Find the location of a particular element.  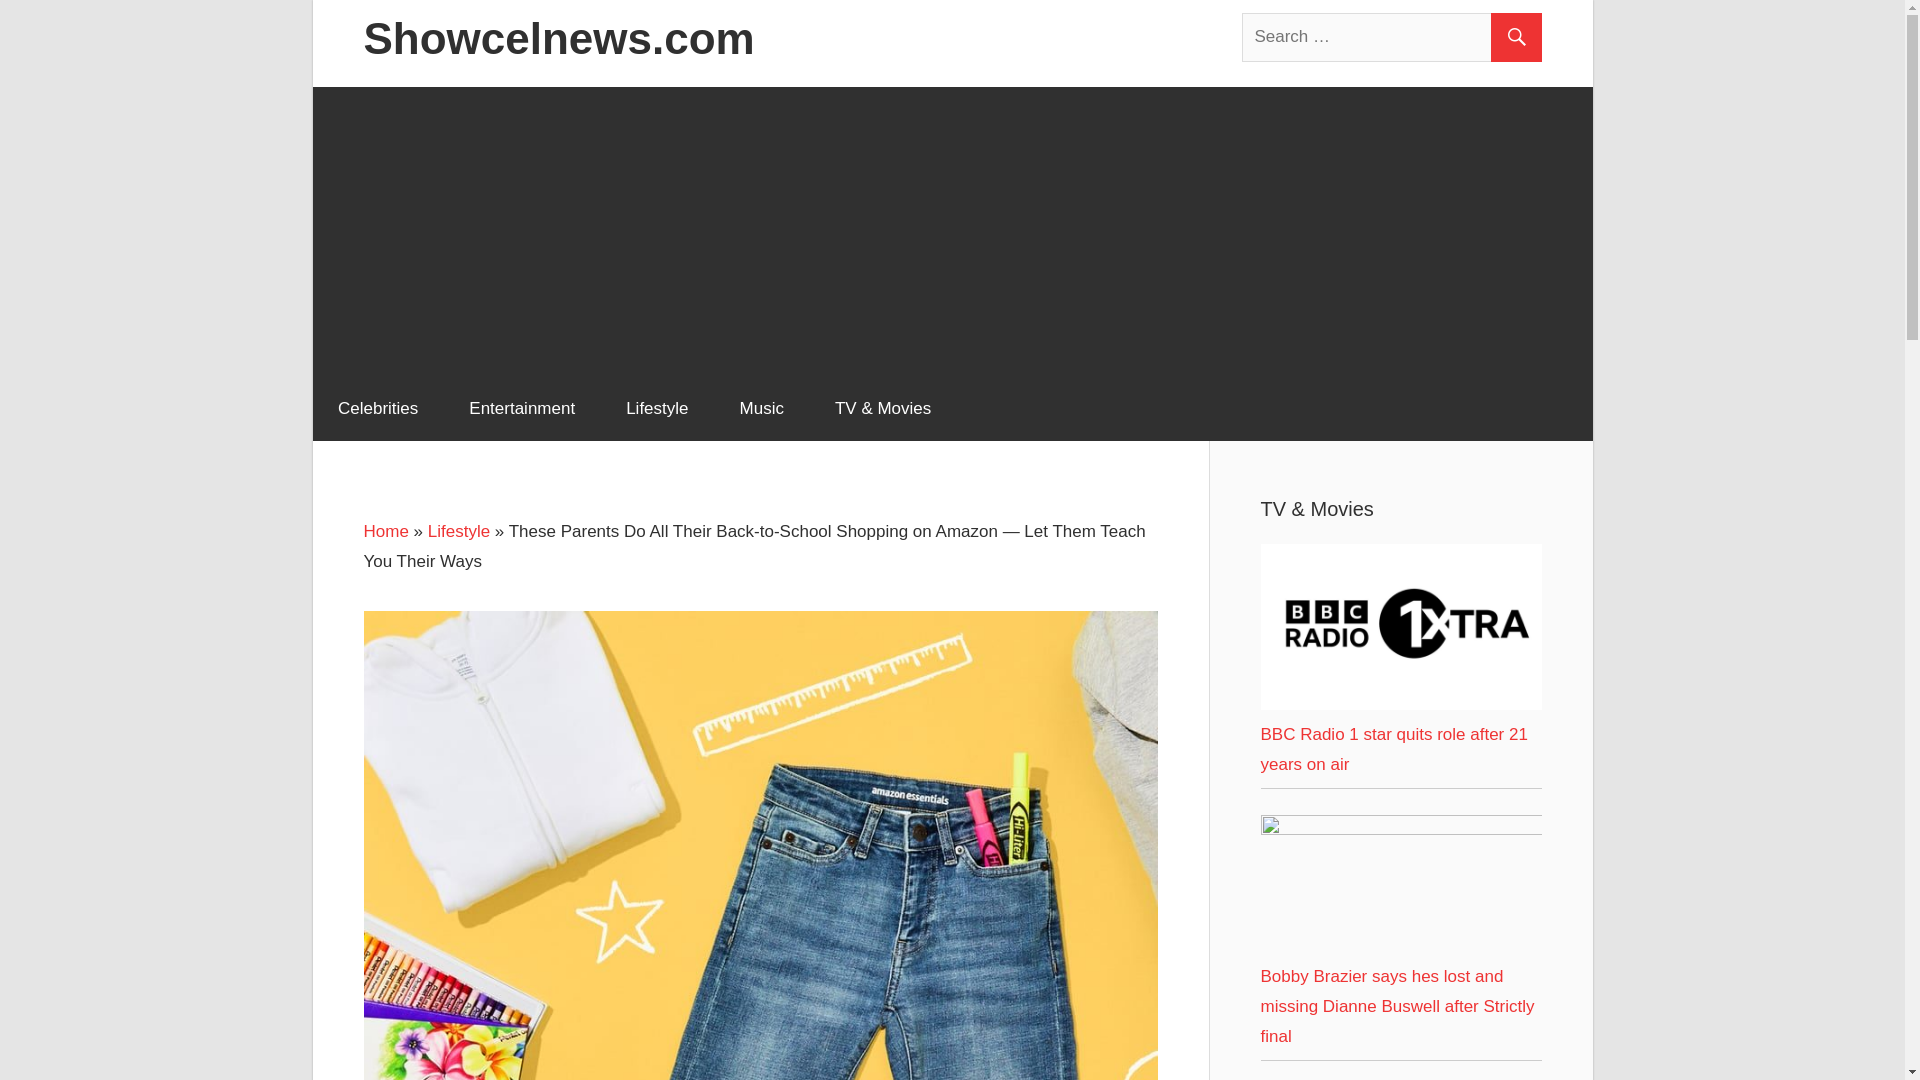

Celebrities is located at coordinates (377, 408).